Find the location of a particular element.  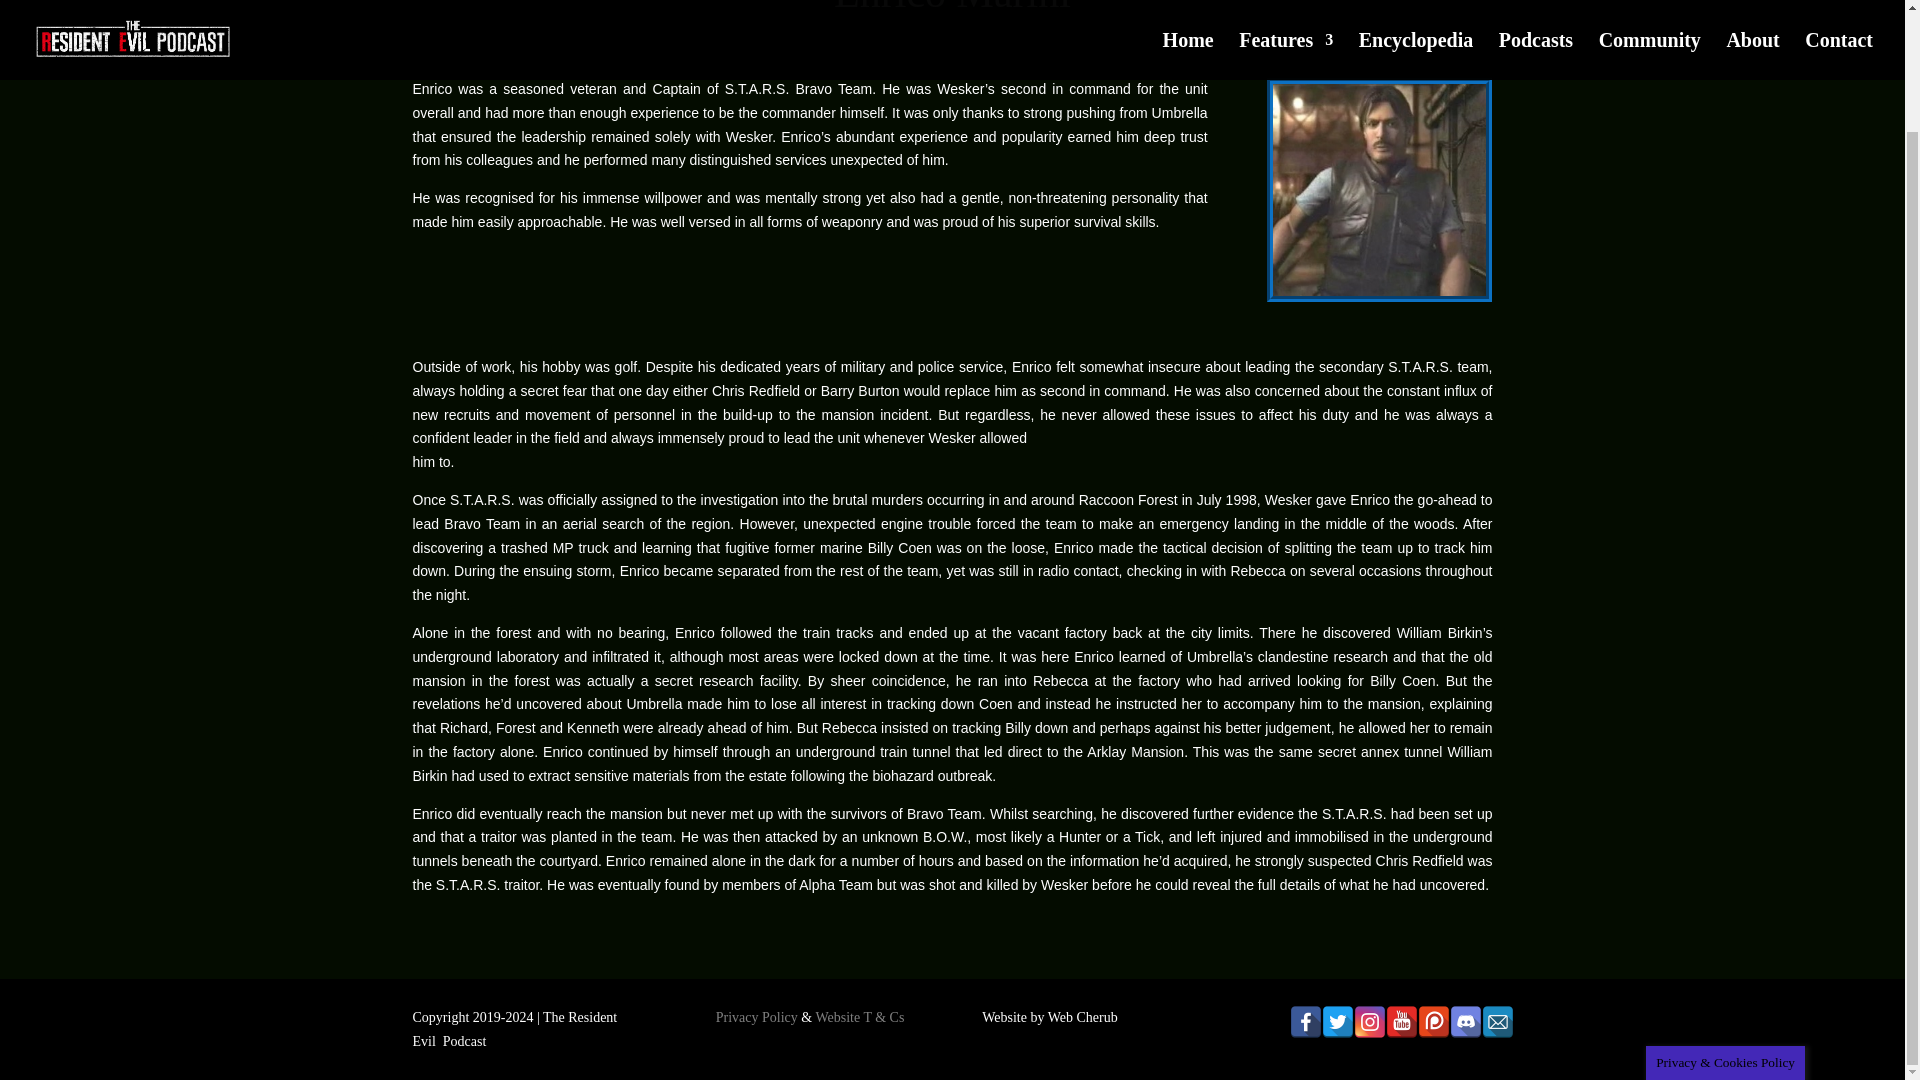

enricomarini is located at coordinates (1379, 190).